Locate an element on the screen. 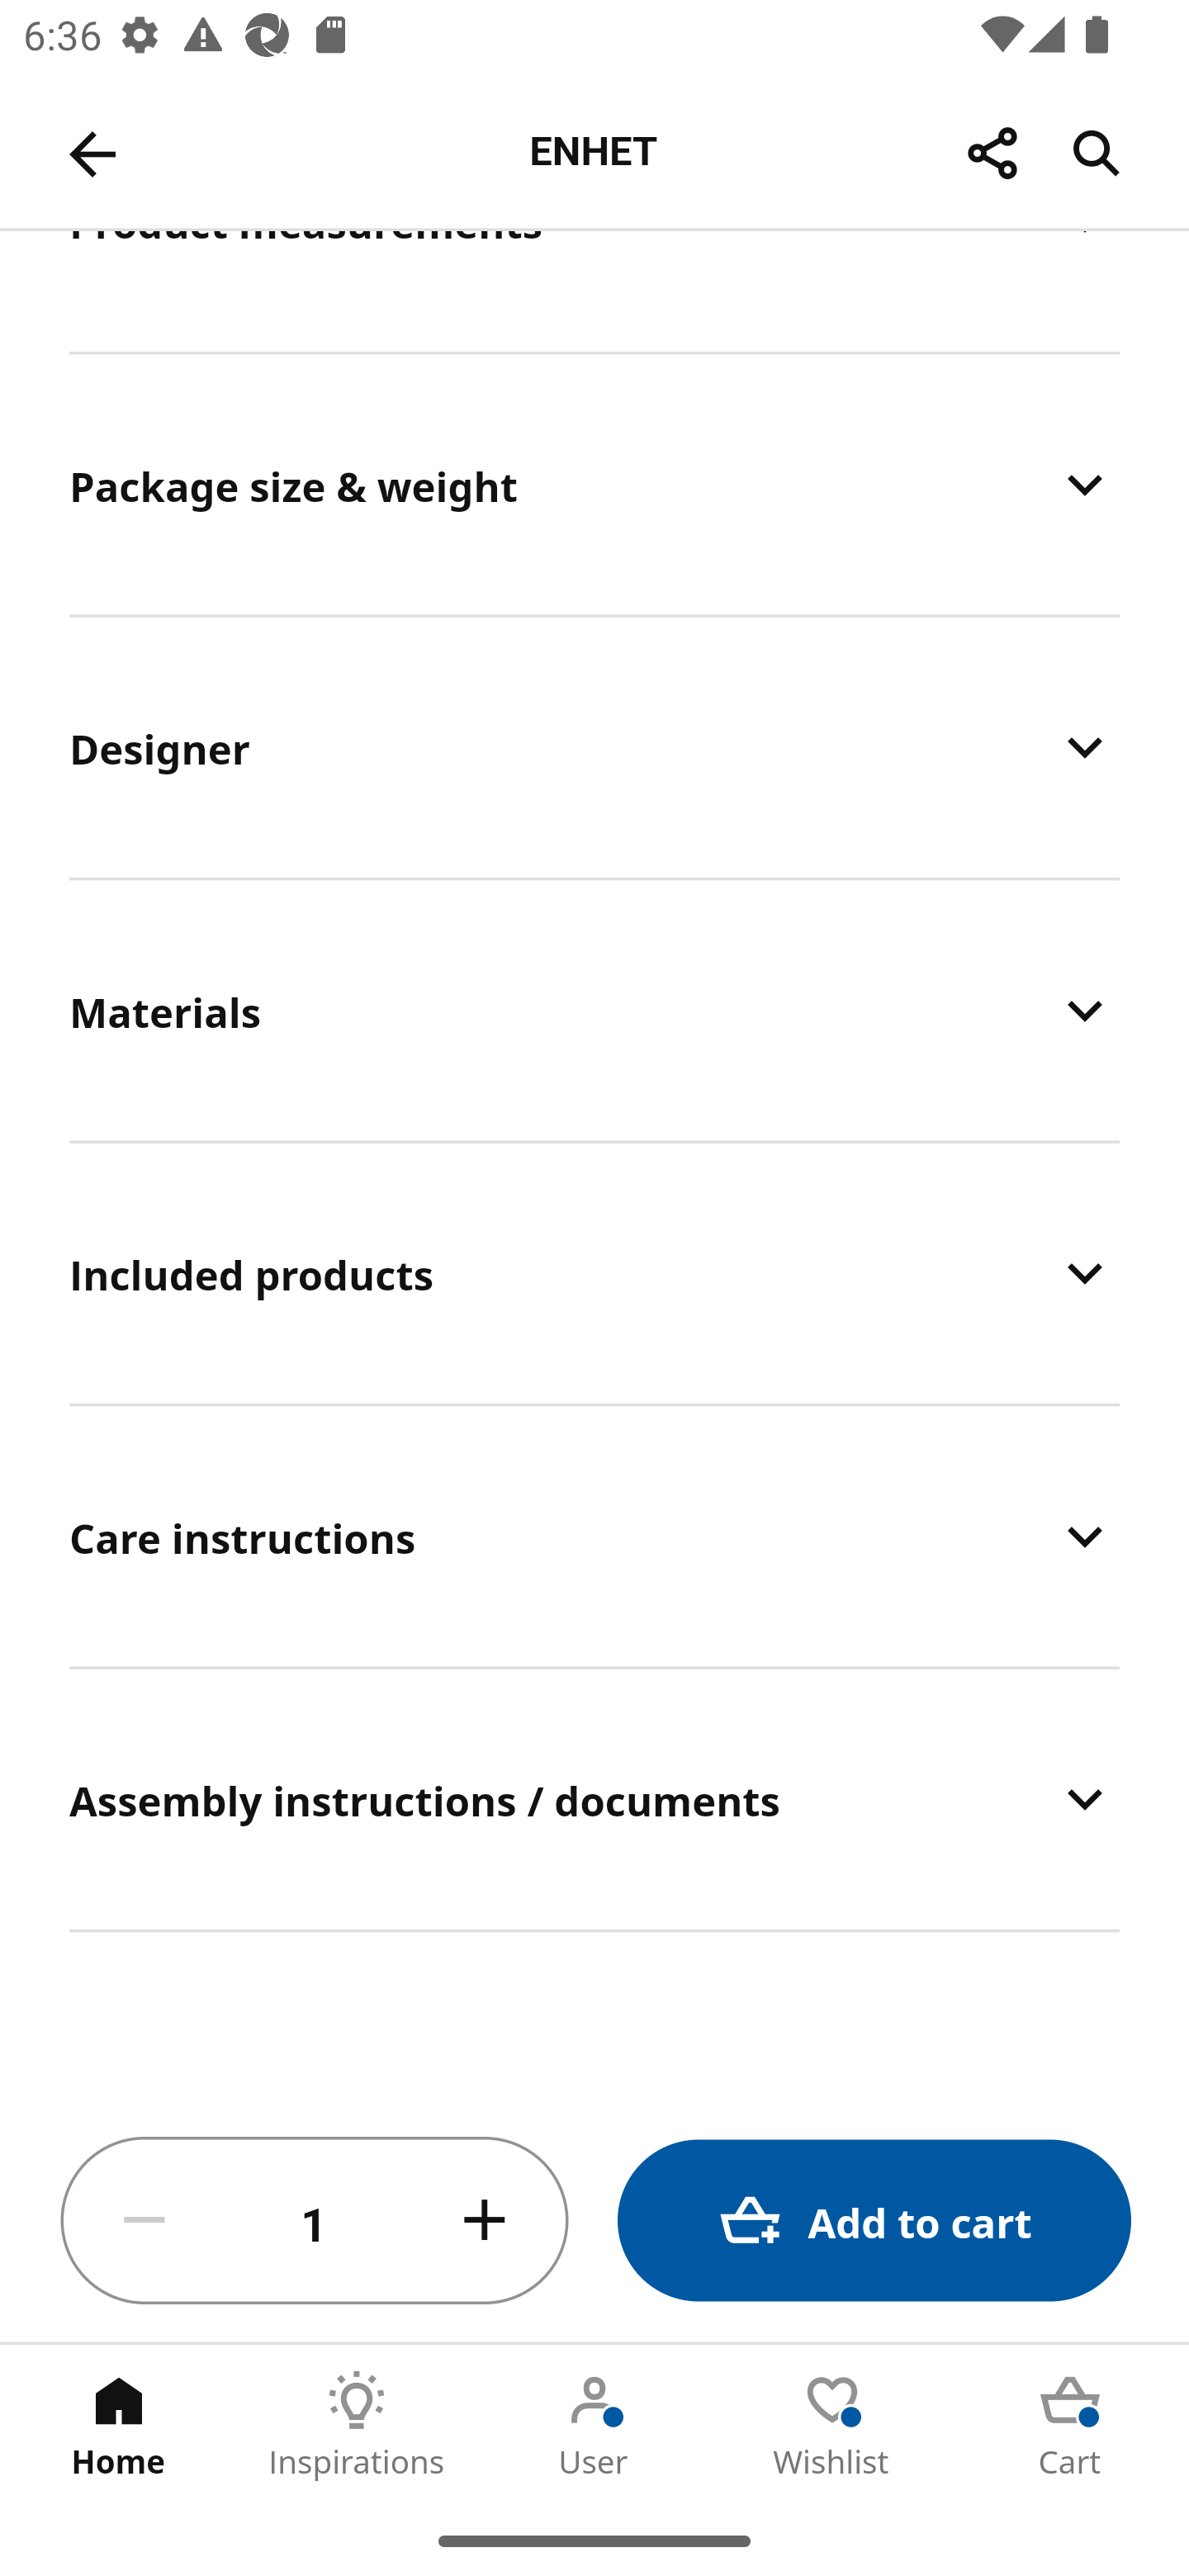  Add to cart is located at coordinates (874, 2221).